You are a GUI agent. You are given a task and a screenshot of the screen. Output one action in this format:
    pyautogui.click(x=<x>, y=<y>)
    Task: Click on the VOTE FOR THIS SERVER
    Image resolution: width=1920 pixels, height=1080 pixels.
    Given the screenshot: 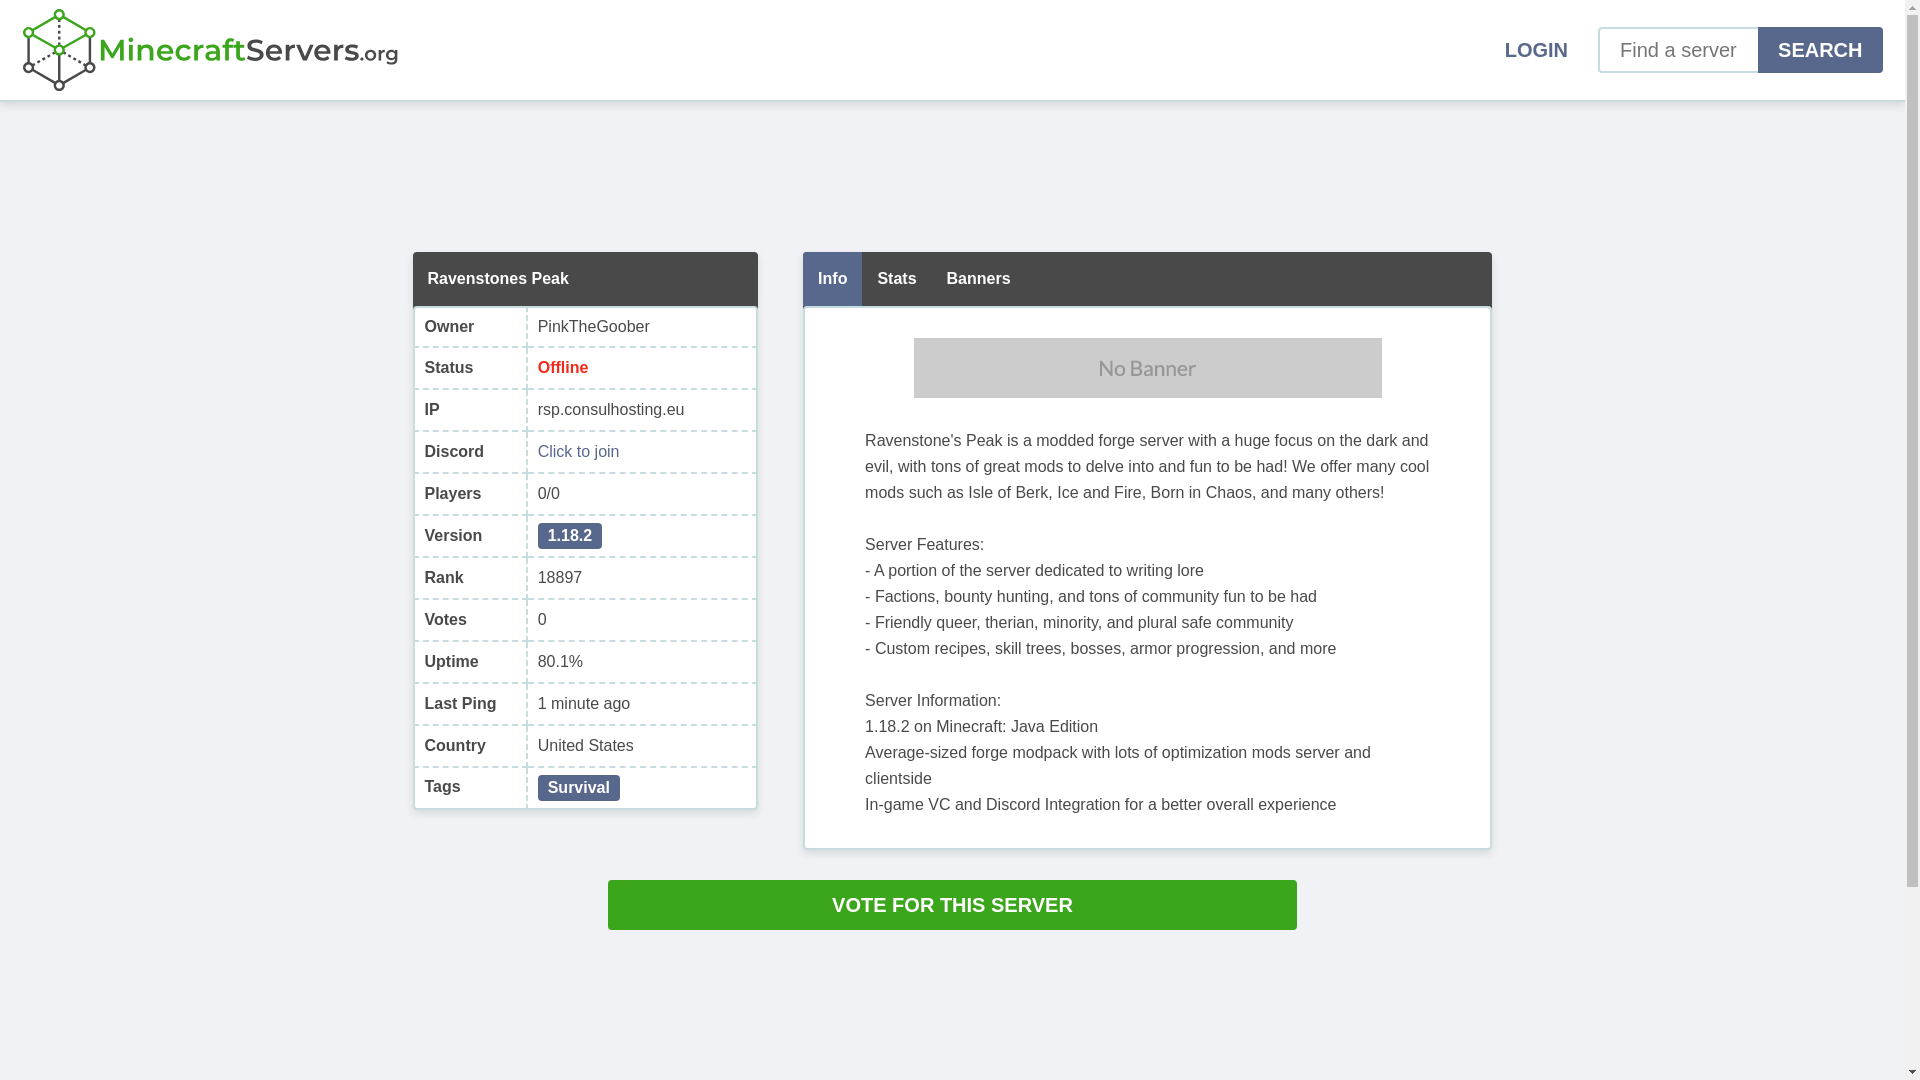 What is the action you would take?
    pyautogui.click(x=952, y=904)
    